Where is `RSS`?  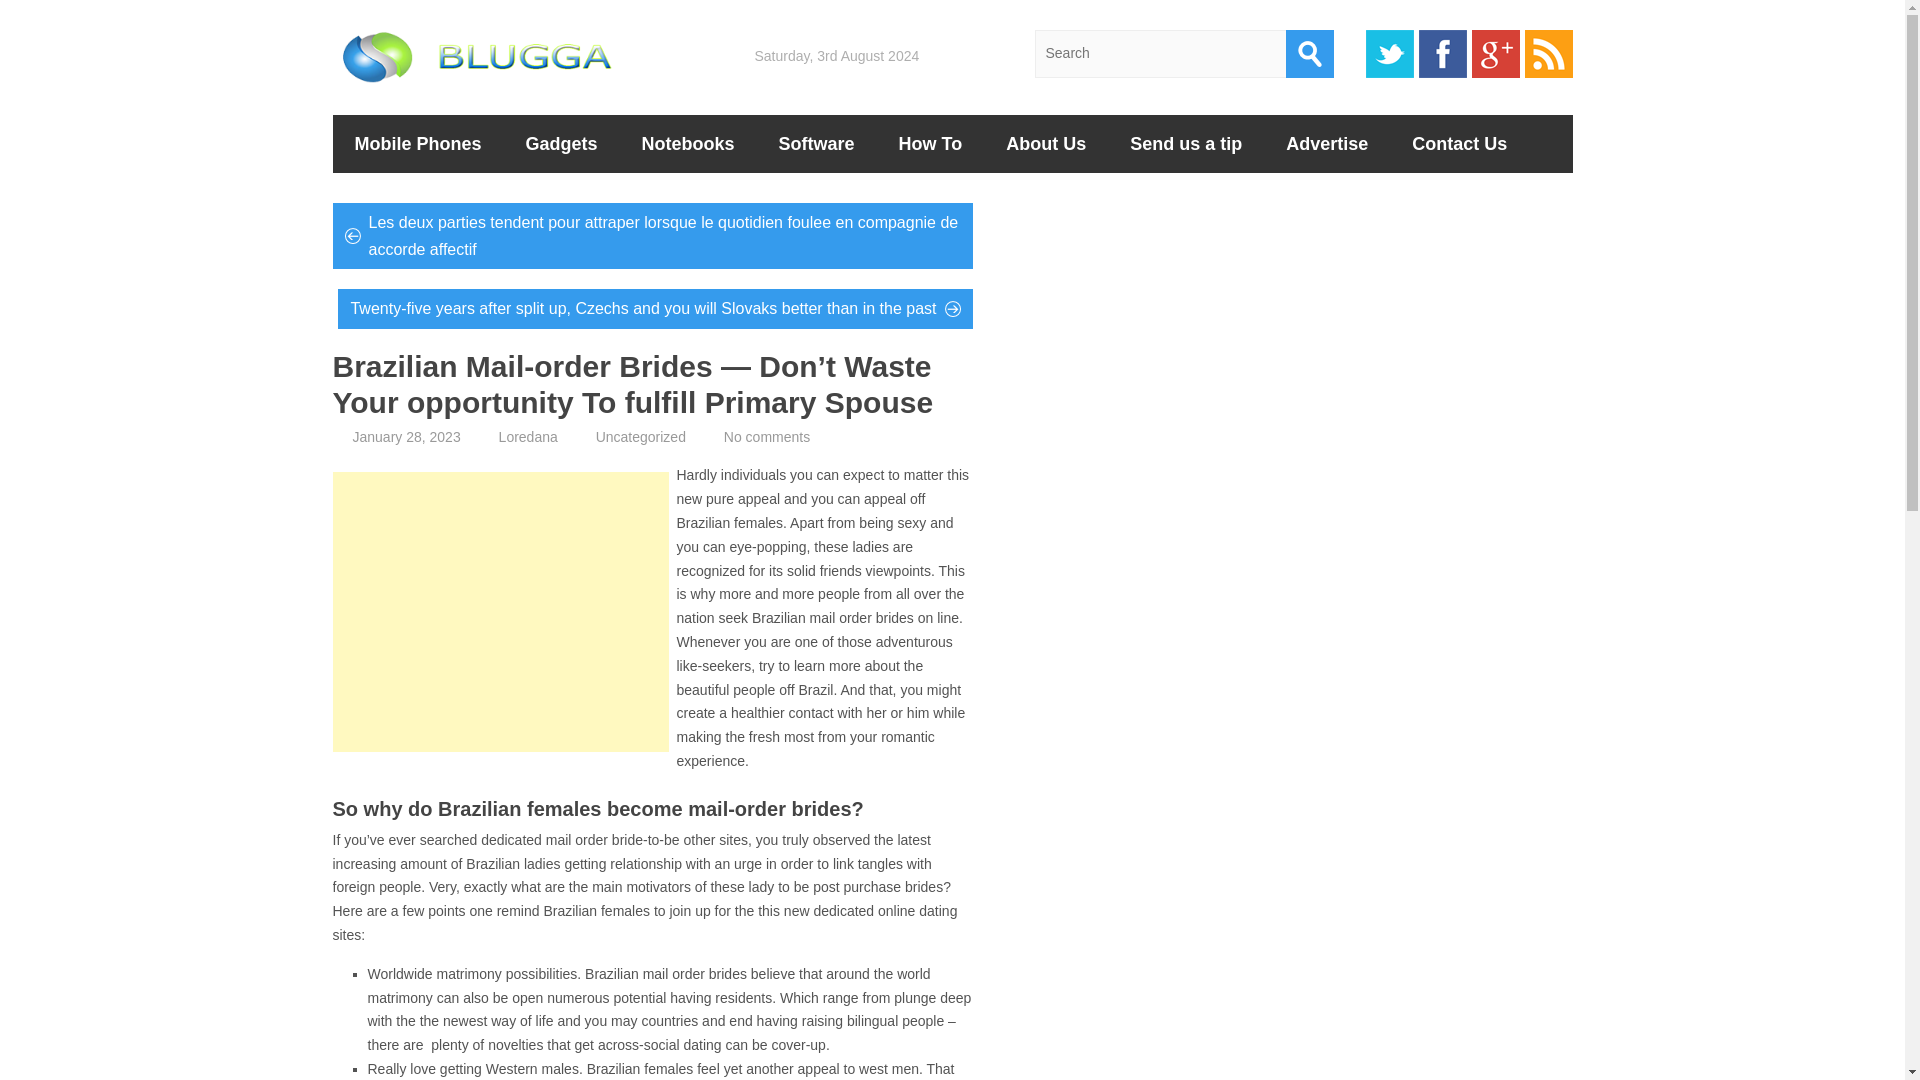
RSS is located at coordinates (1548, 54).